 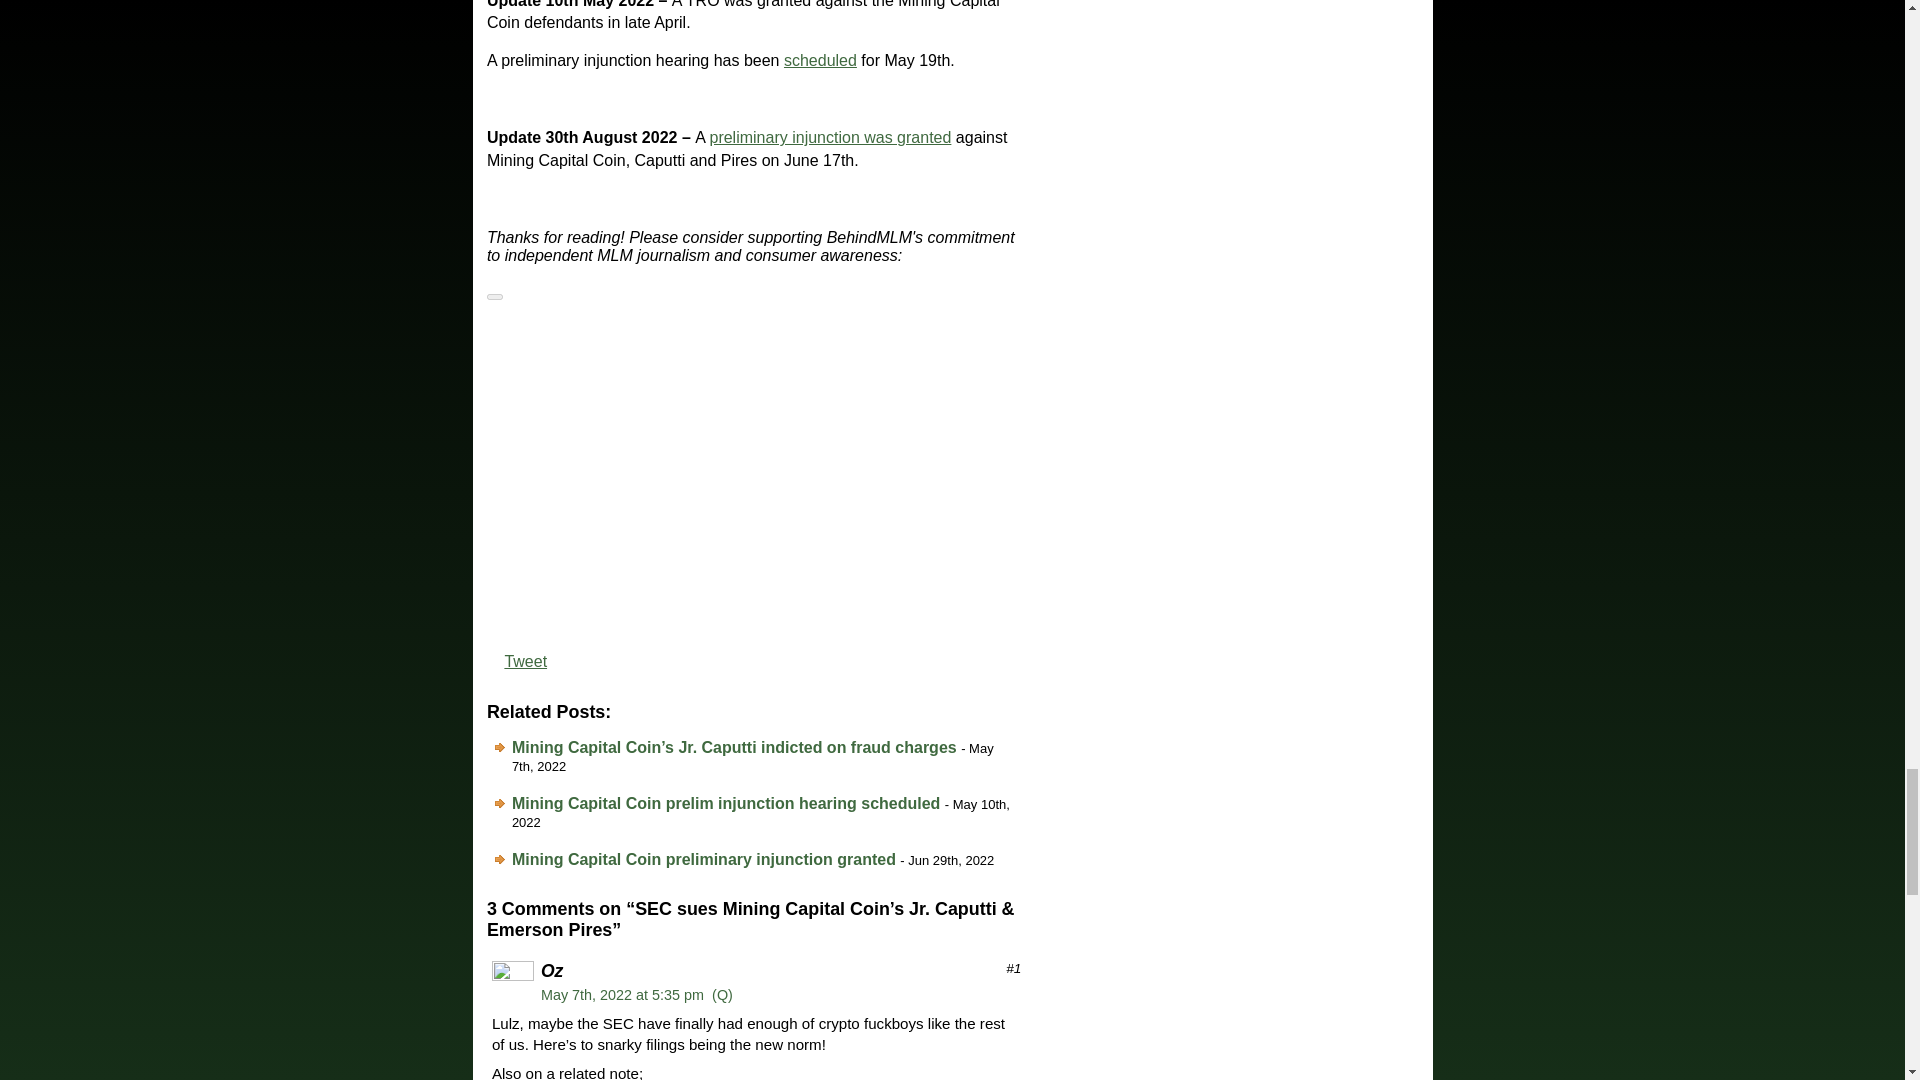 I want to click on Click here or select text to quote comment, so click(x=722, y=995).